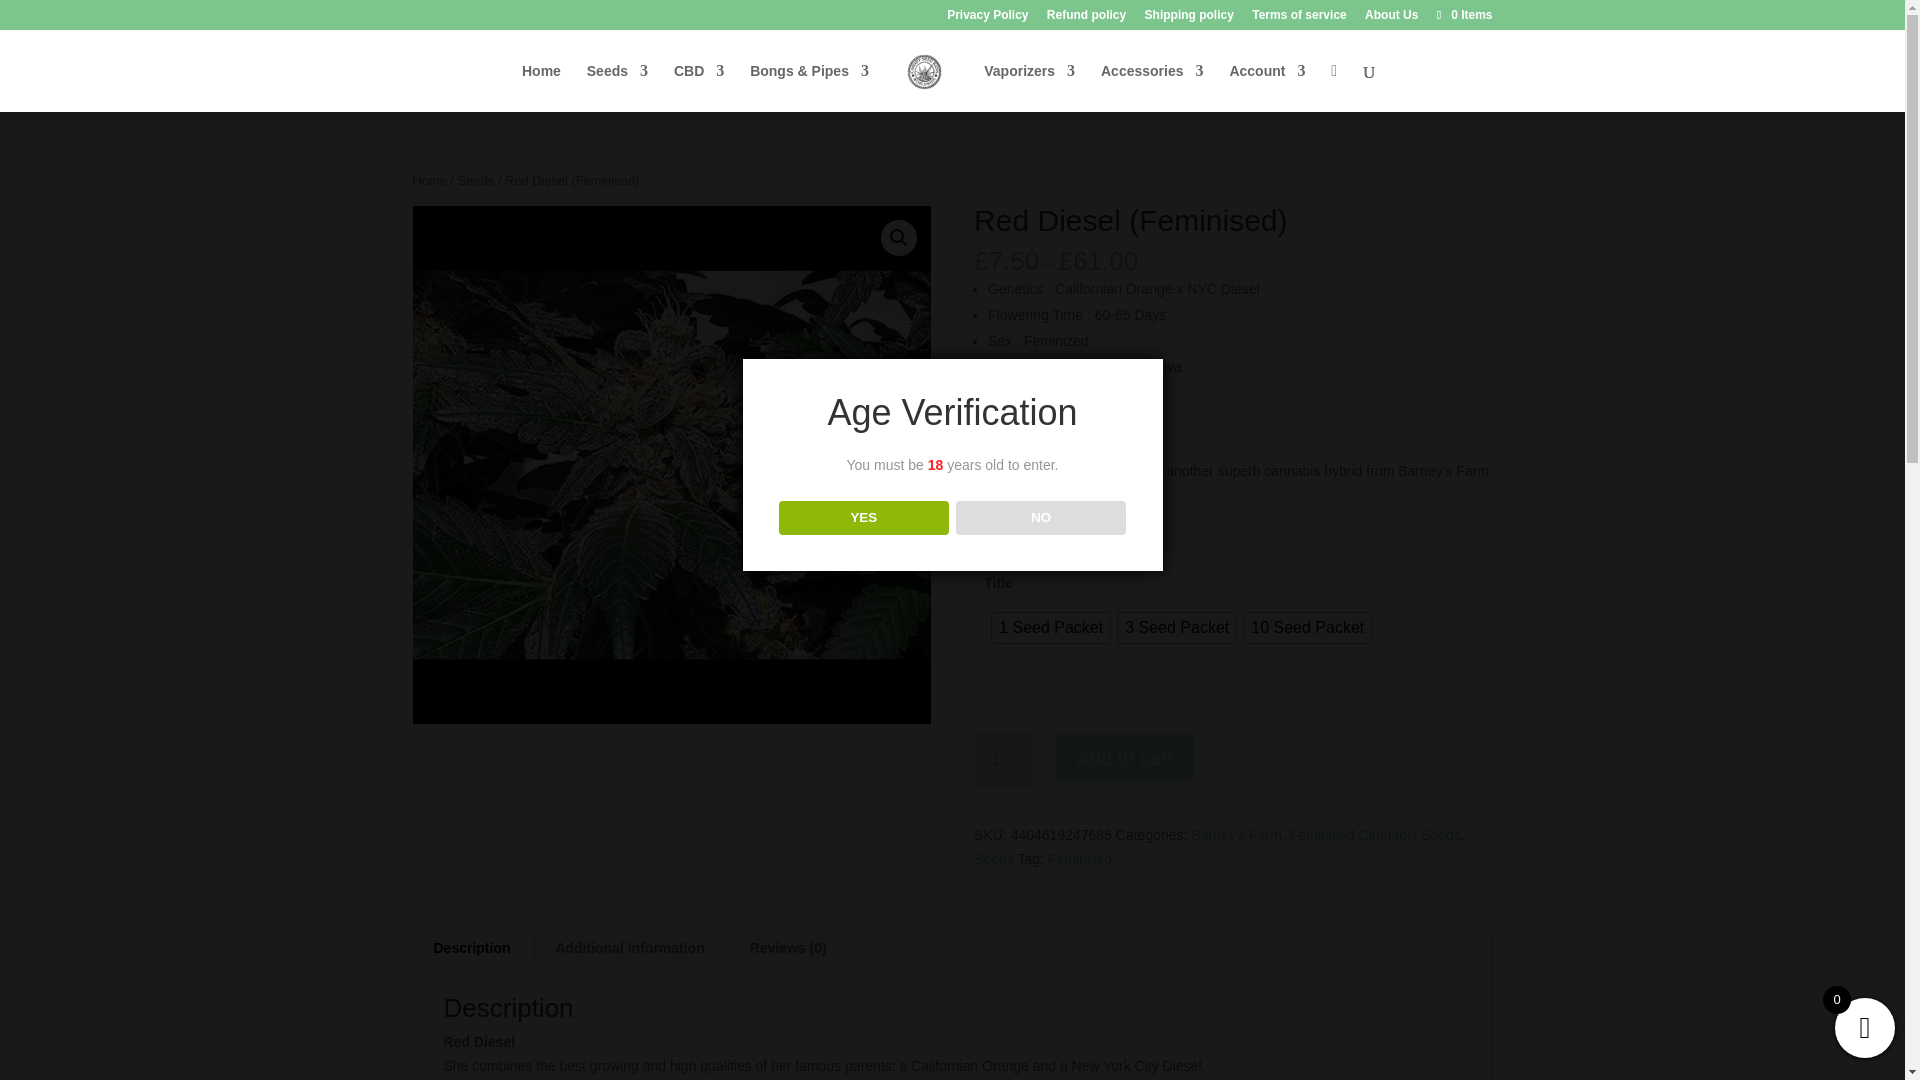  I want to click on 3 Seed Packet, so click(1176, 628).